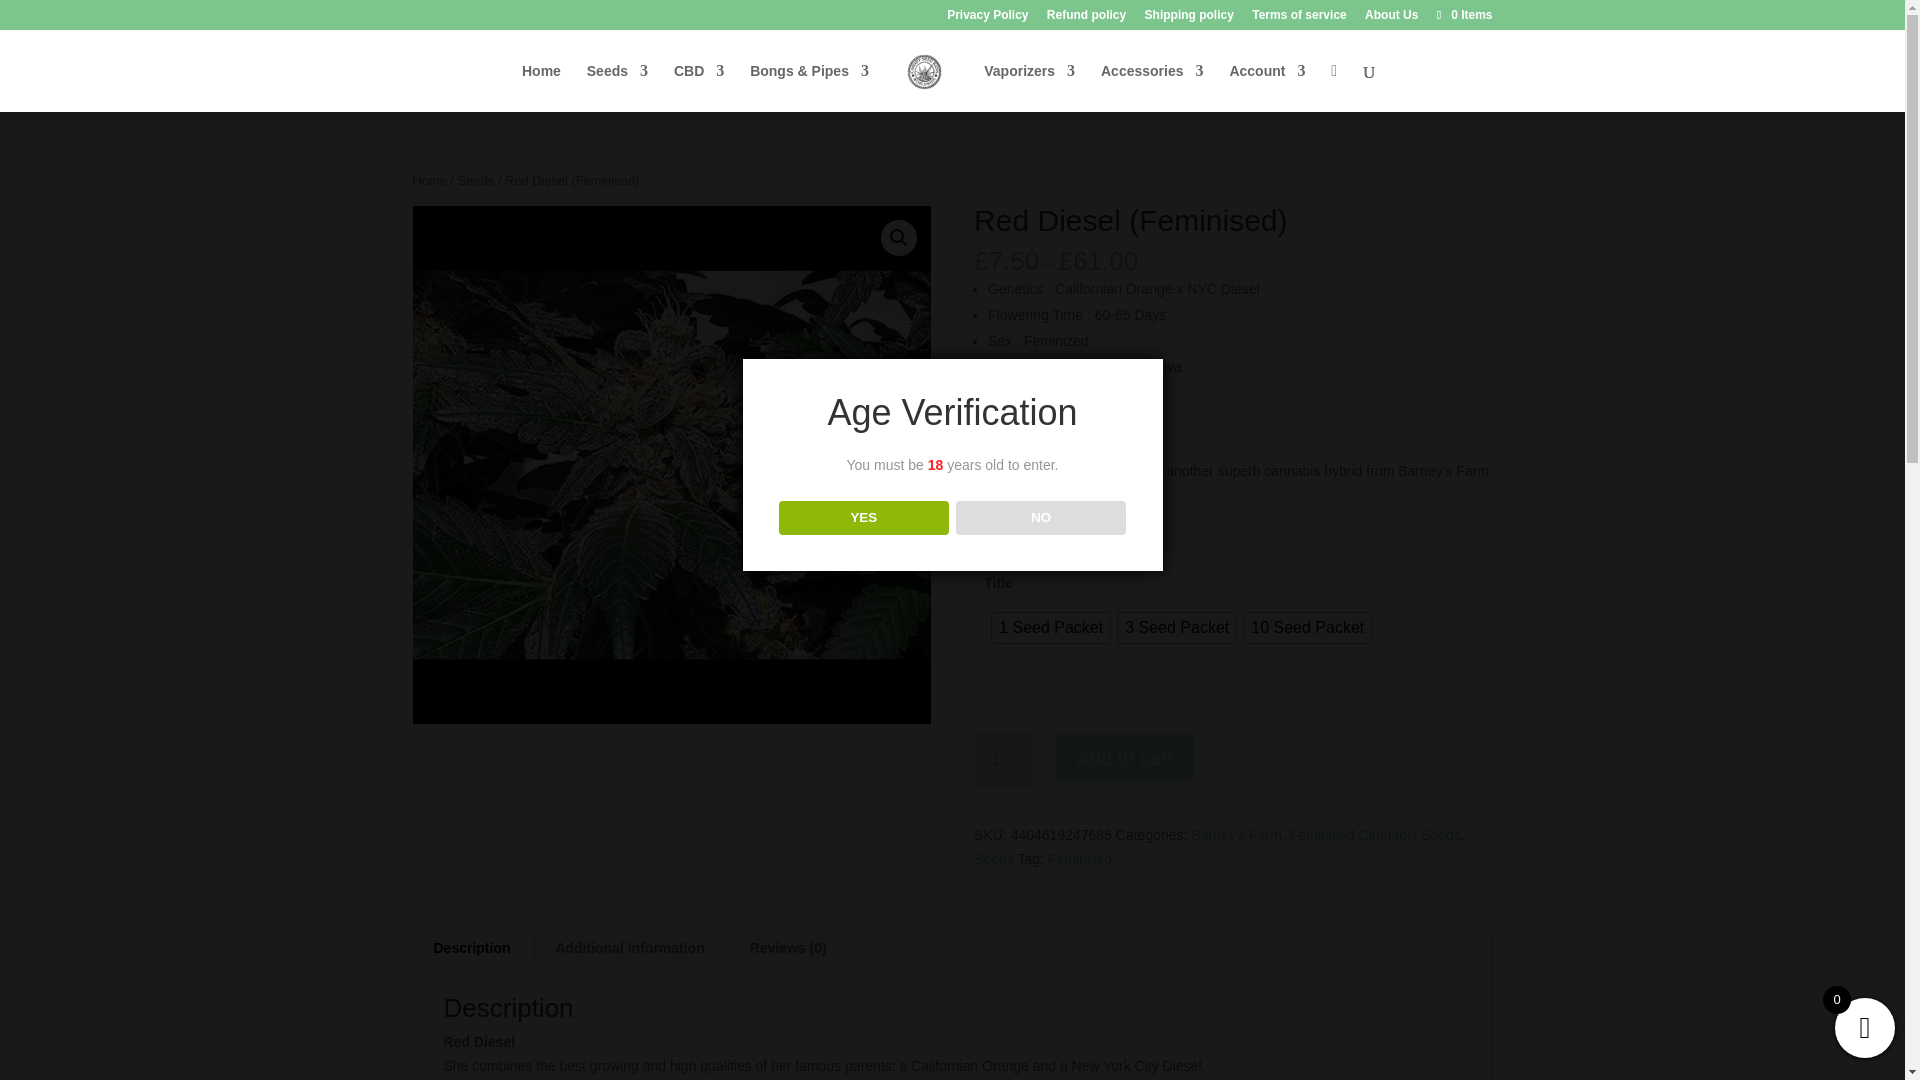  I want to click on 3 Seed Packet, so click(1176, 628).